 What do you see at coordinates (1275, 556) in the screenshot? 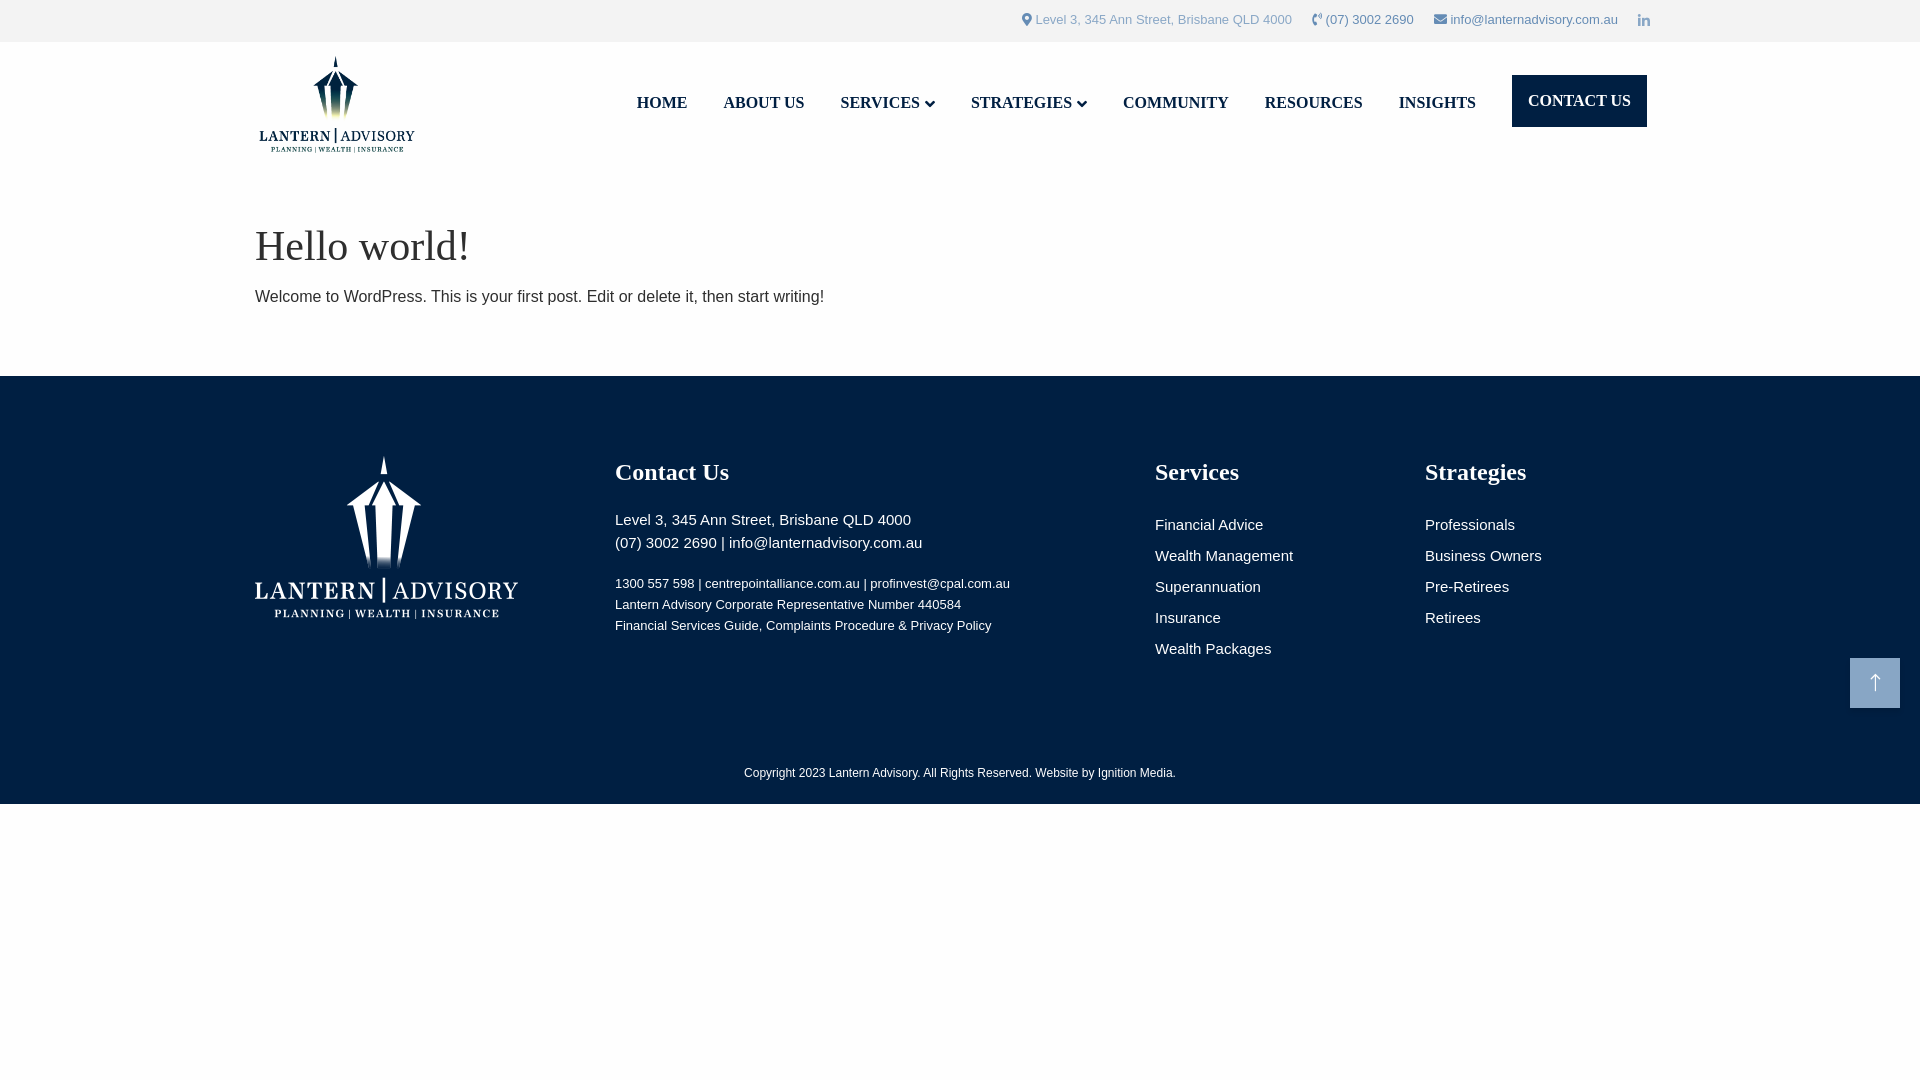
I see `Wealth Management` at bounding box center [1275, 556].